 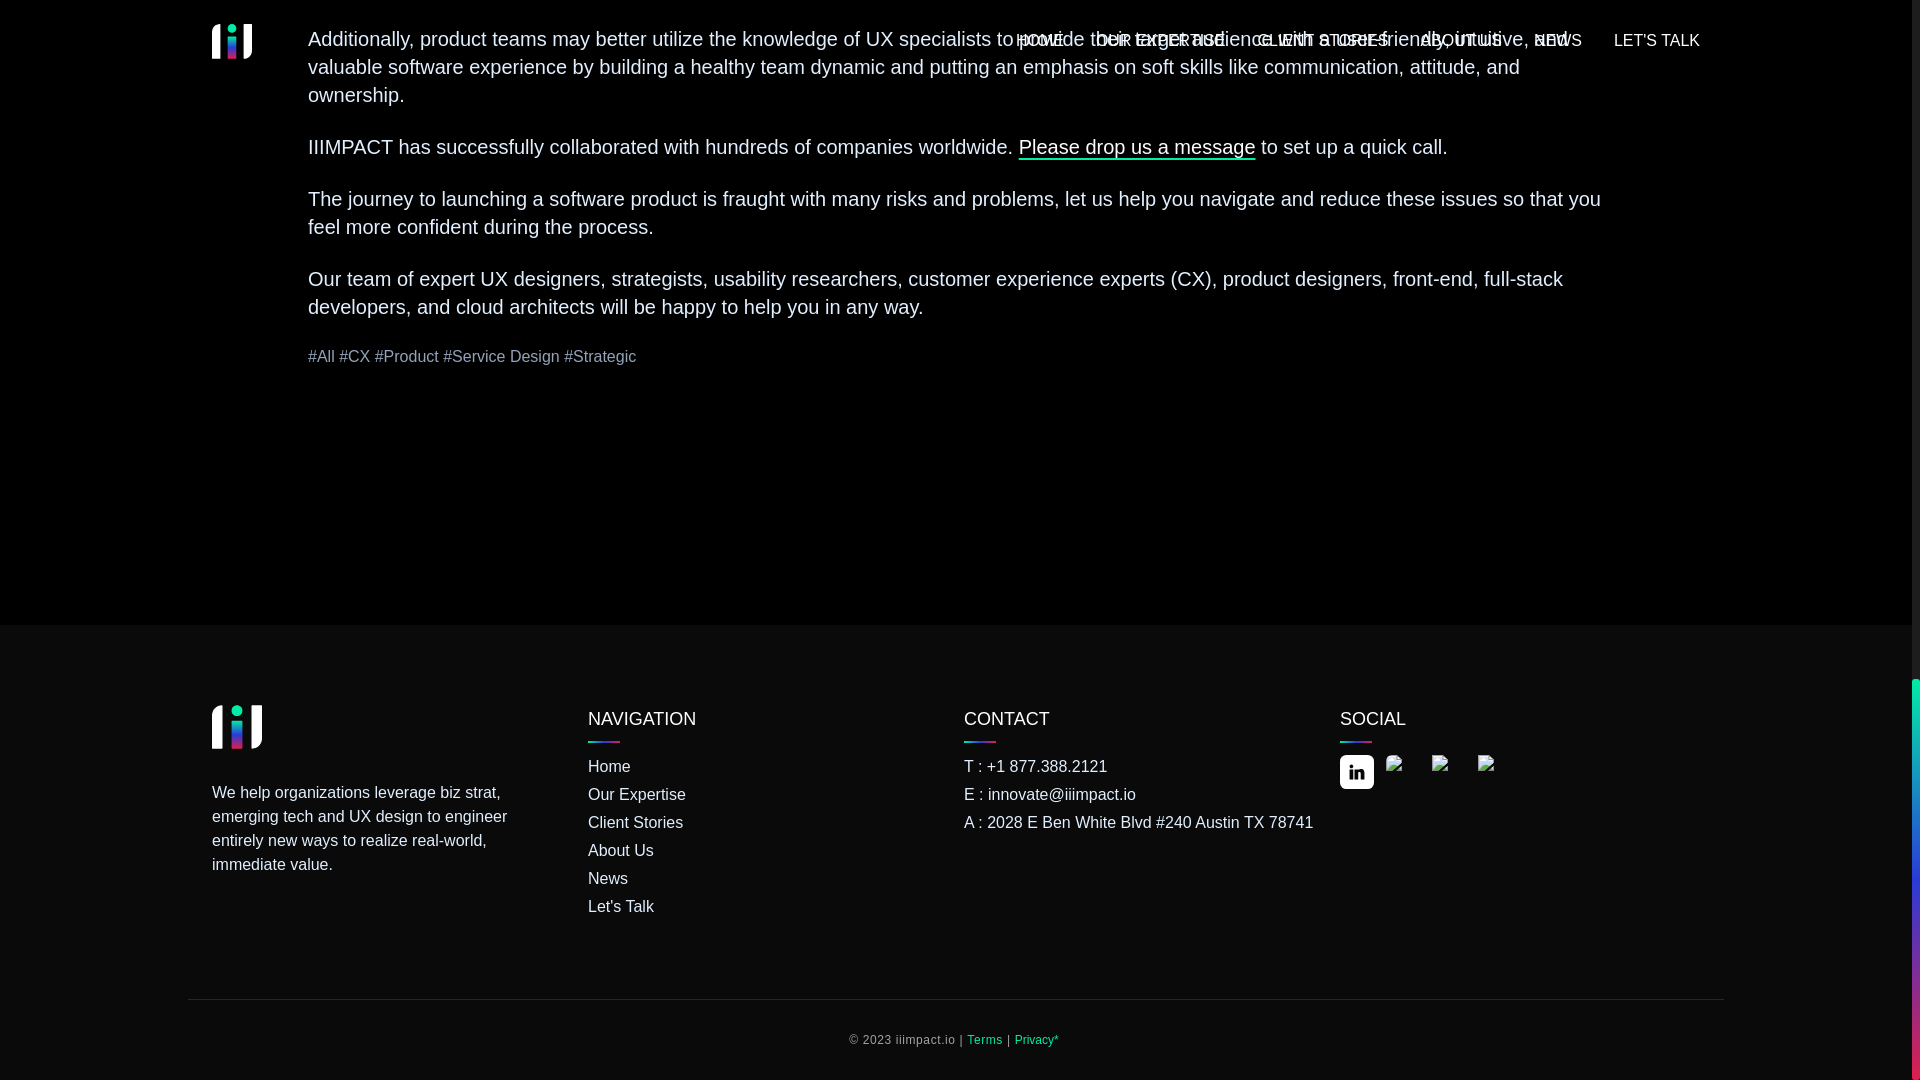 What do you see at coordinates (768, 822) in the screenshot?
I see `Client Stories` at bounding box center [768, 822].